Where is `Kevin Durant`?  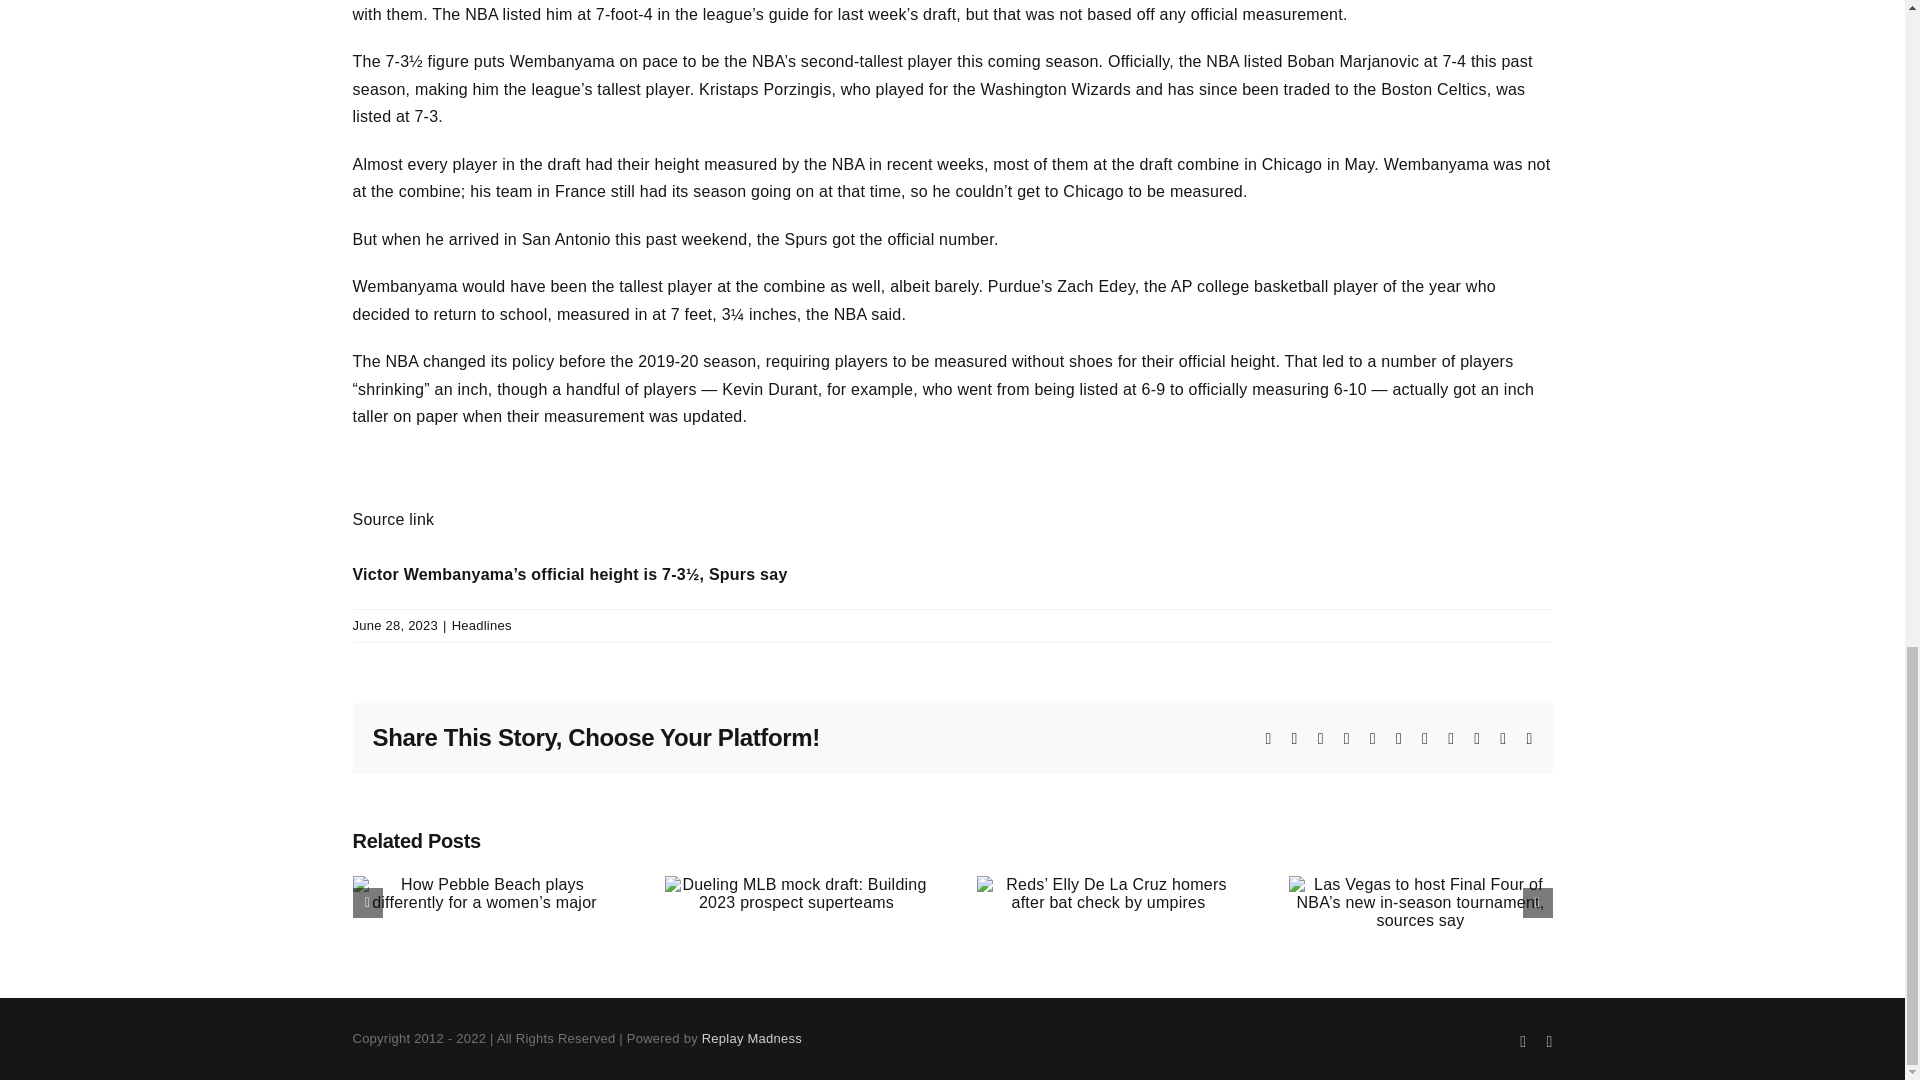
Kevin Durant is located at coordinates (769, 390).